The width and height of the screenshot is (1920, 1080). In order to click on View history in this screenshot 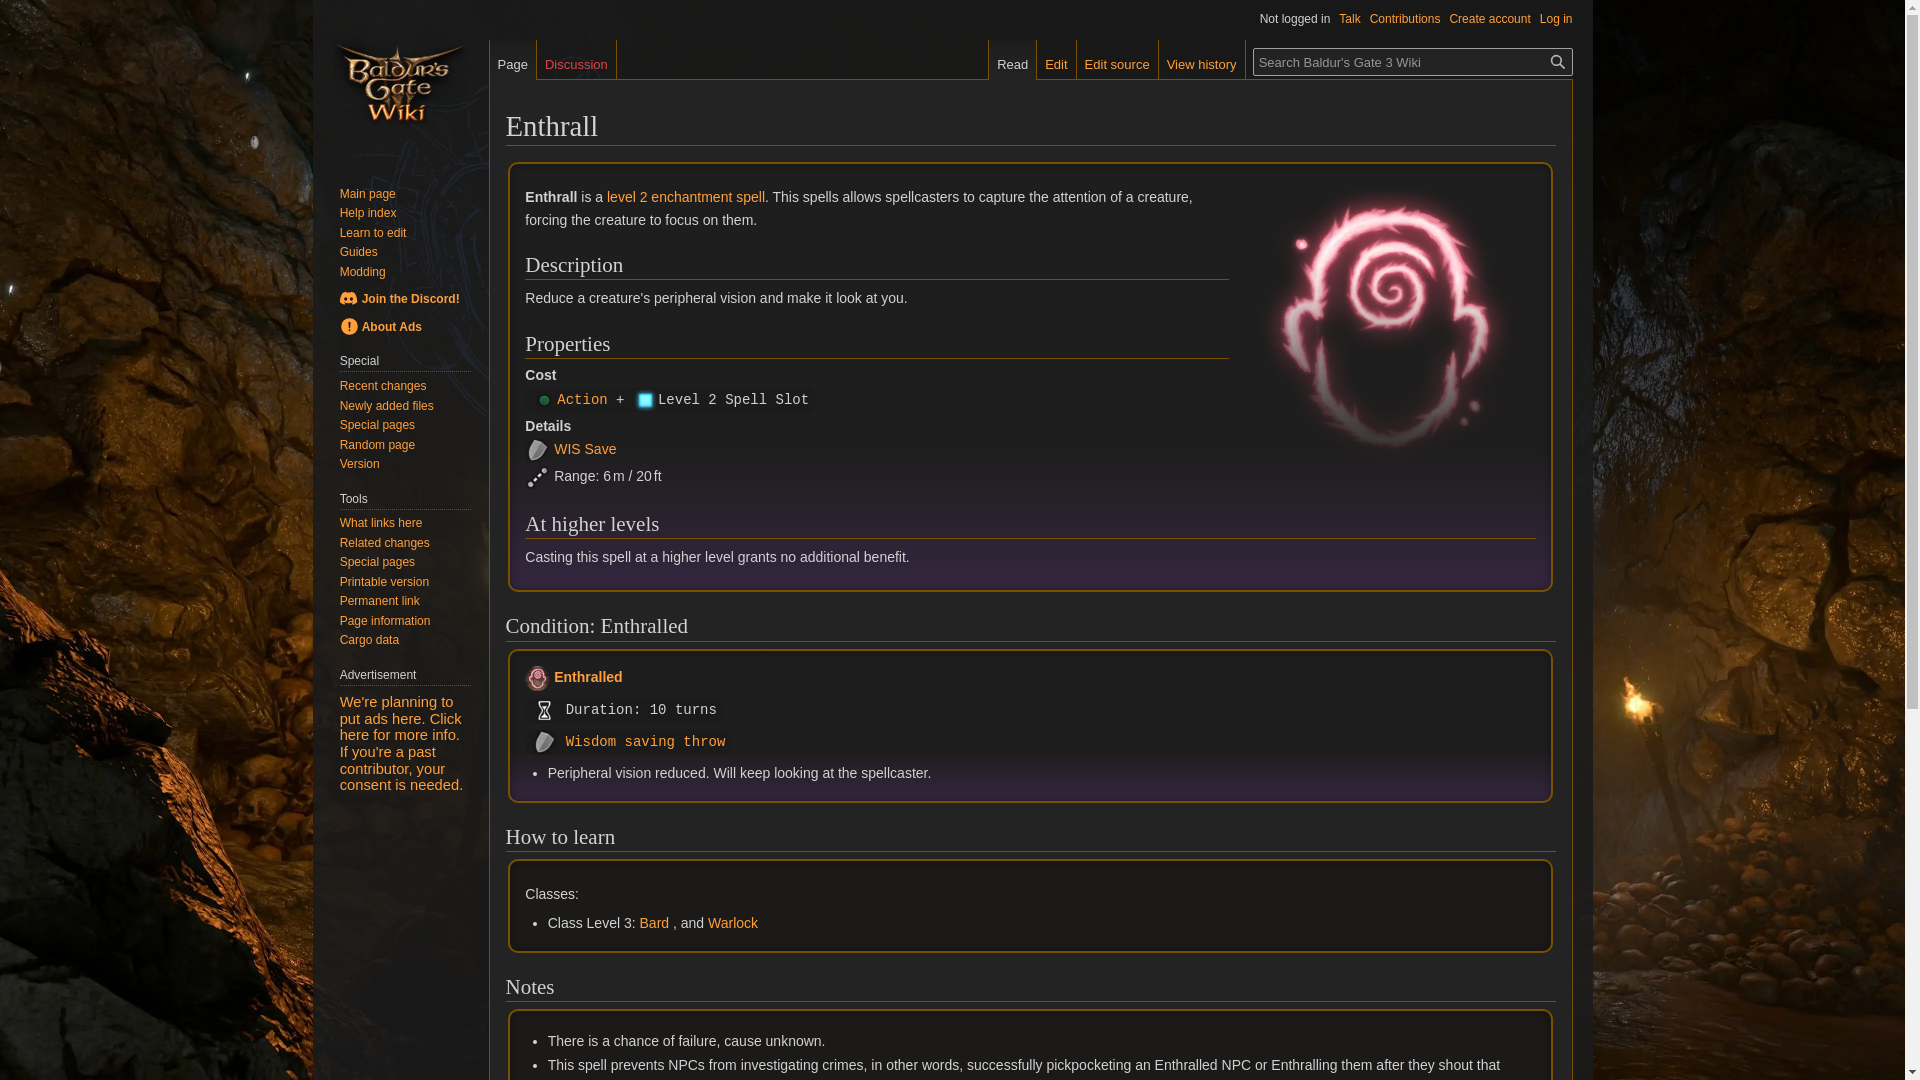, I will do `click(1202, 59)`.